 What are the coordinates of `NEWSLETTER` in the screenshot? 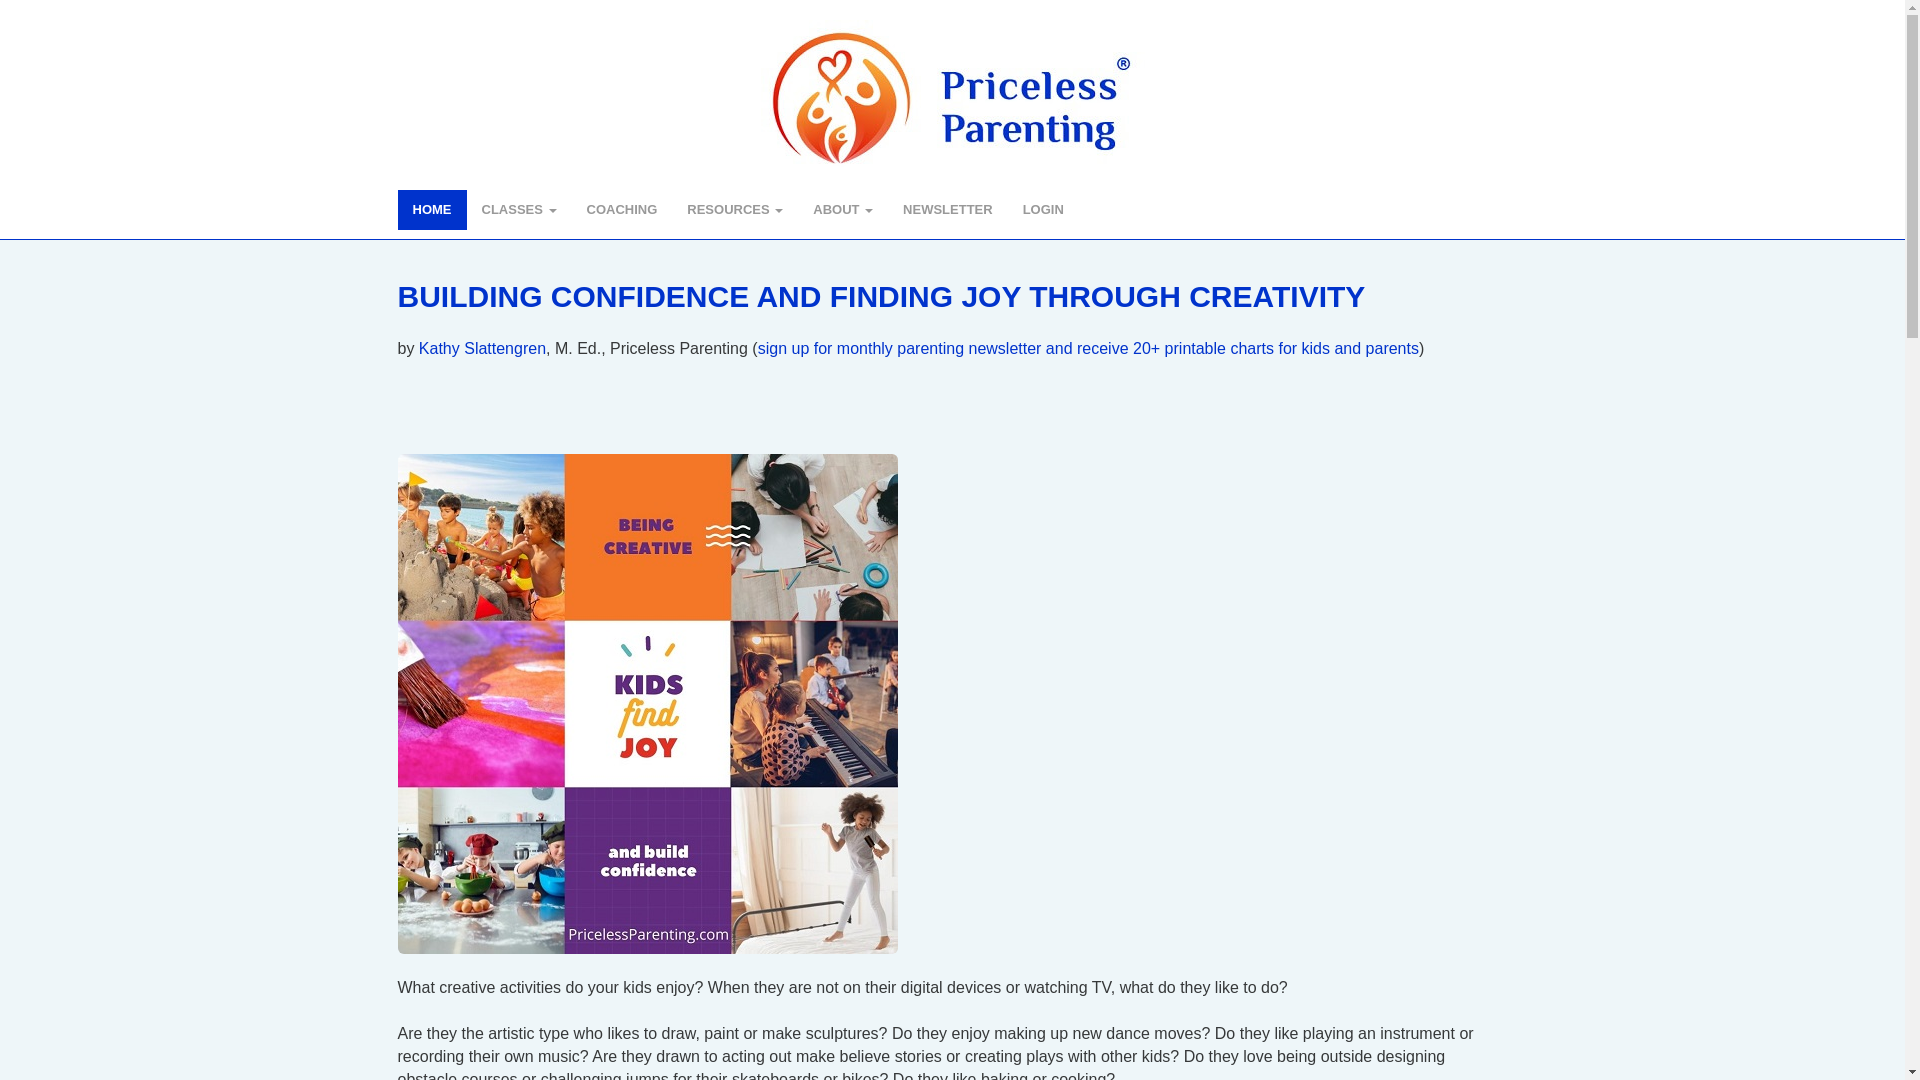 It's located at (948, 210).